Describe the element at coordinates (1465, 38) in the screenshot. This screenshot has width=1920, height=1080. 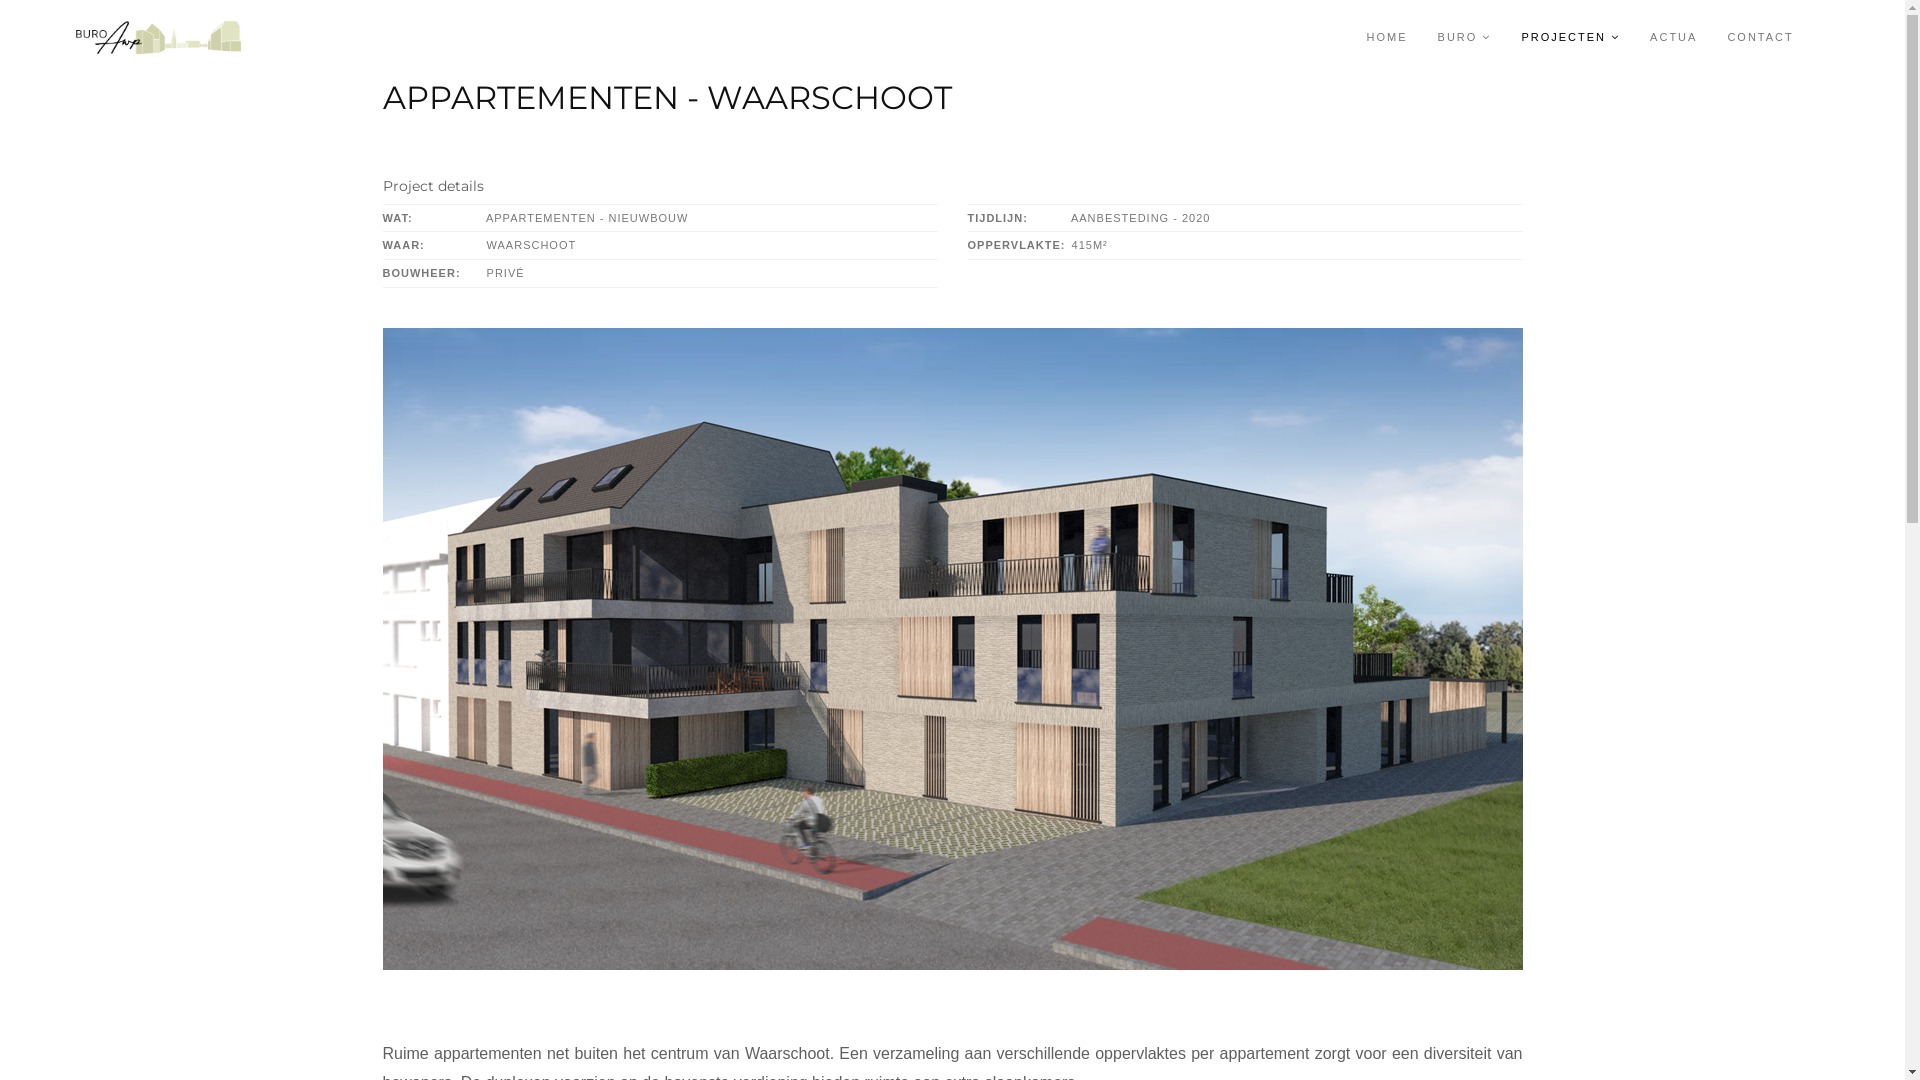
I see `BURO` at that location.